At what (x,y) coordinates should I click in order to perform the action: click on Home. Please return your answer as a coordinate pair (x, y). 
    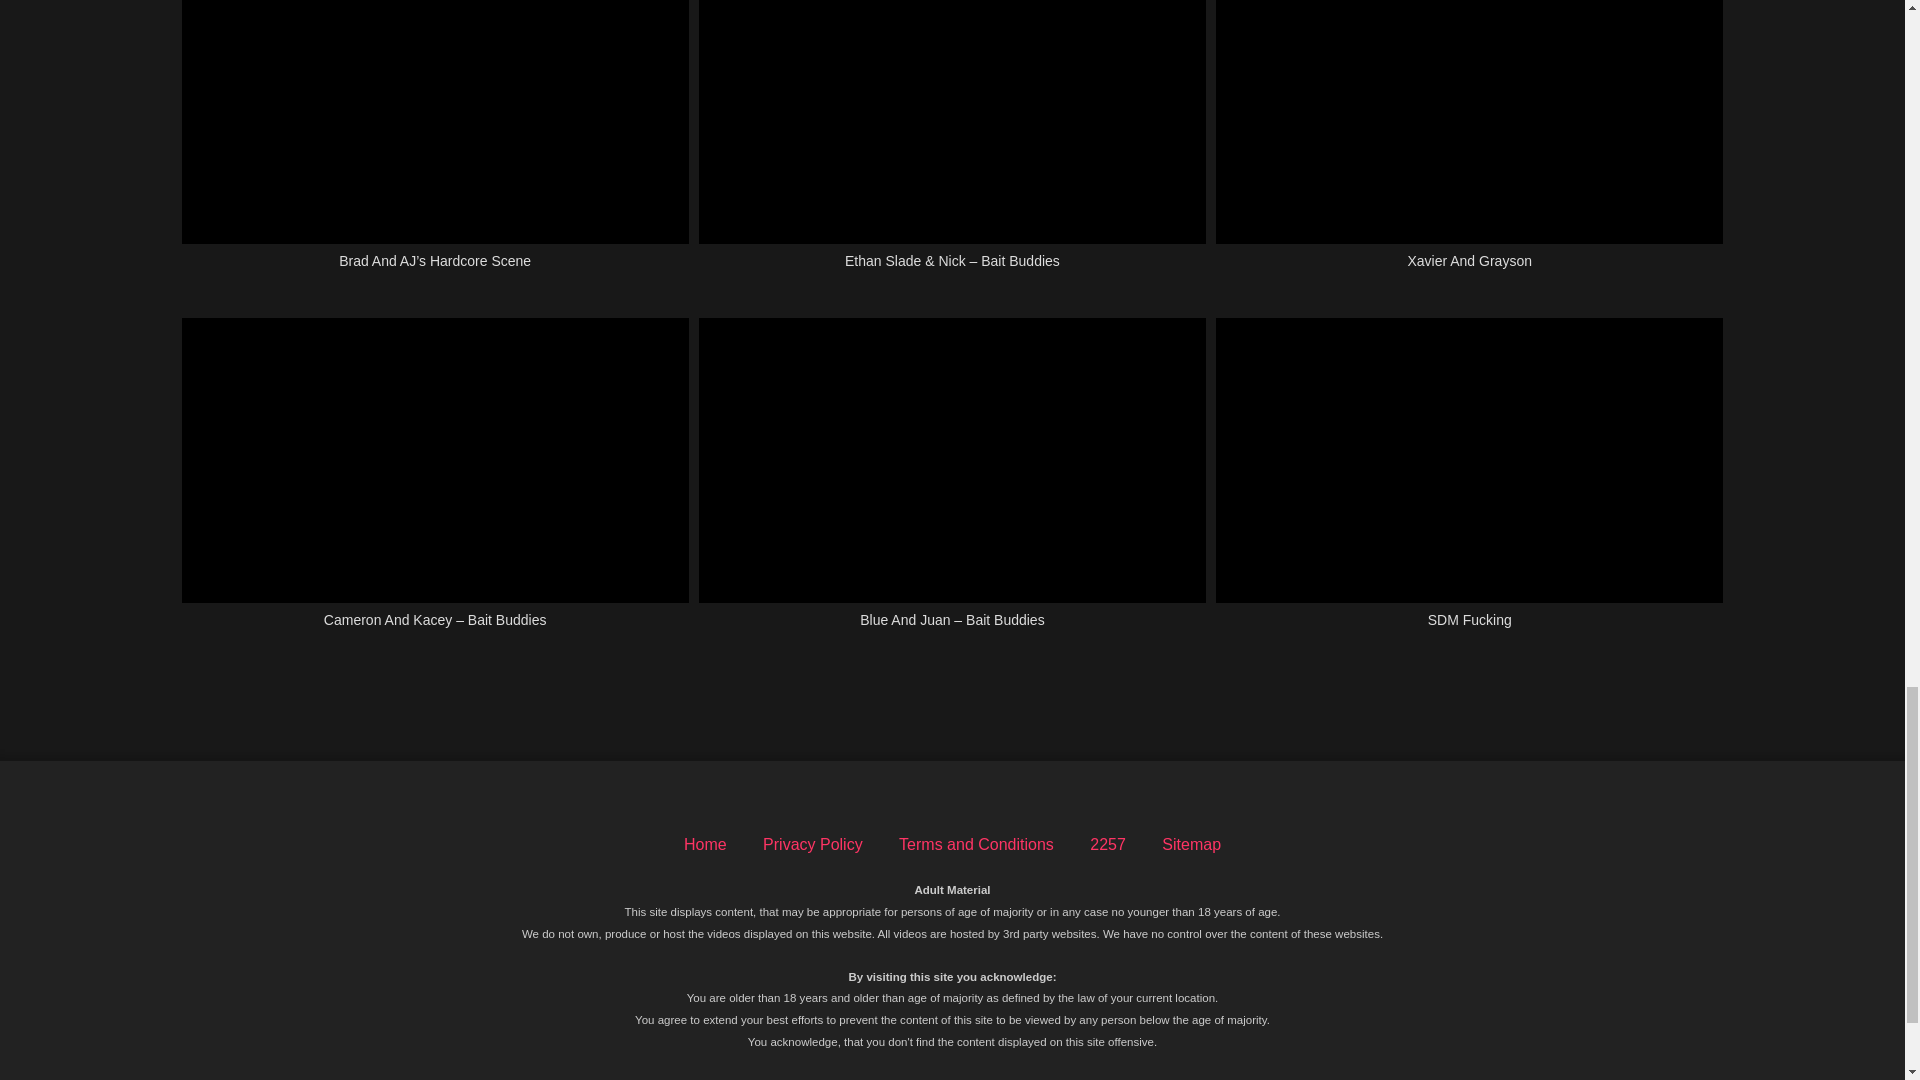
    Looking at the image, I should click on (705, 844).